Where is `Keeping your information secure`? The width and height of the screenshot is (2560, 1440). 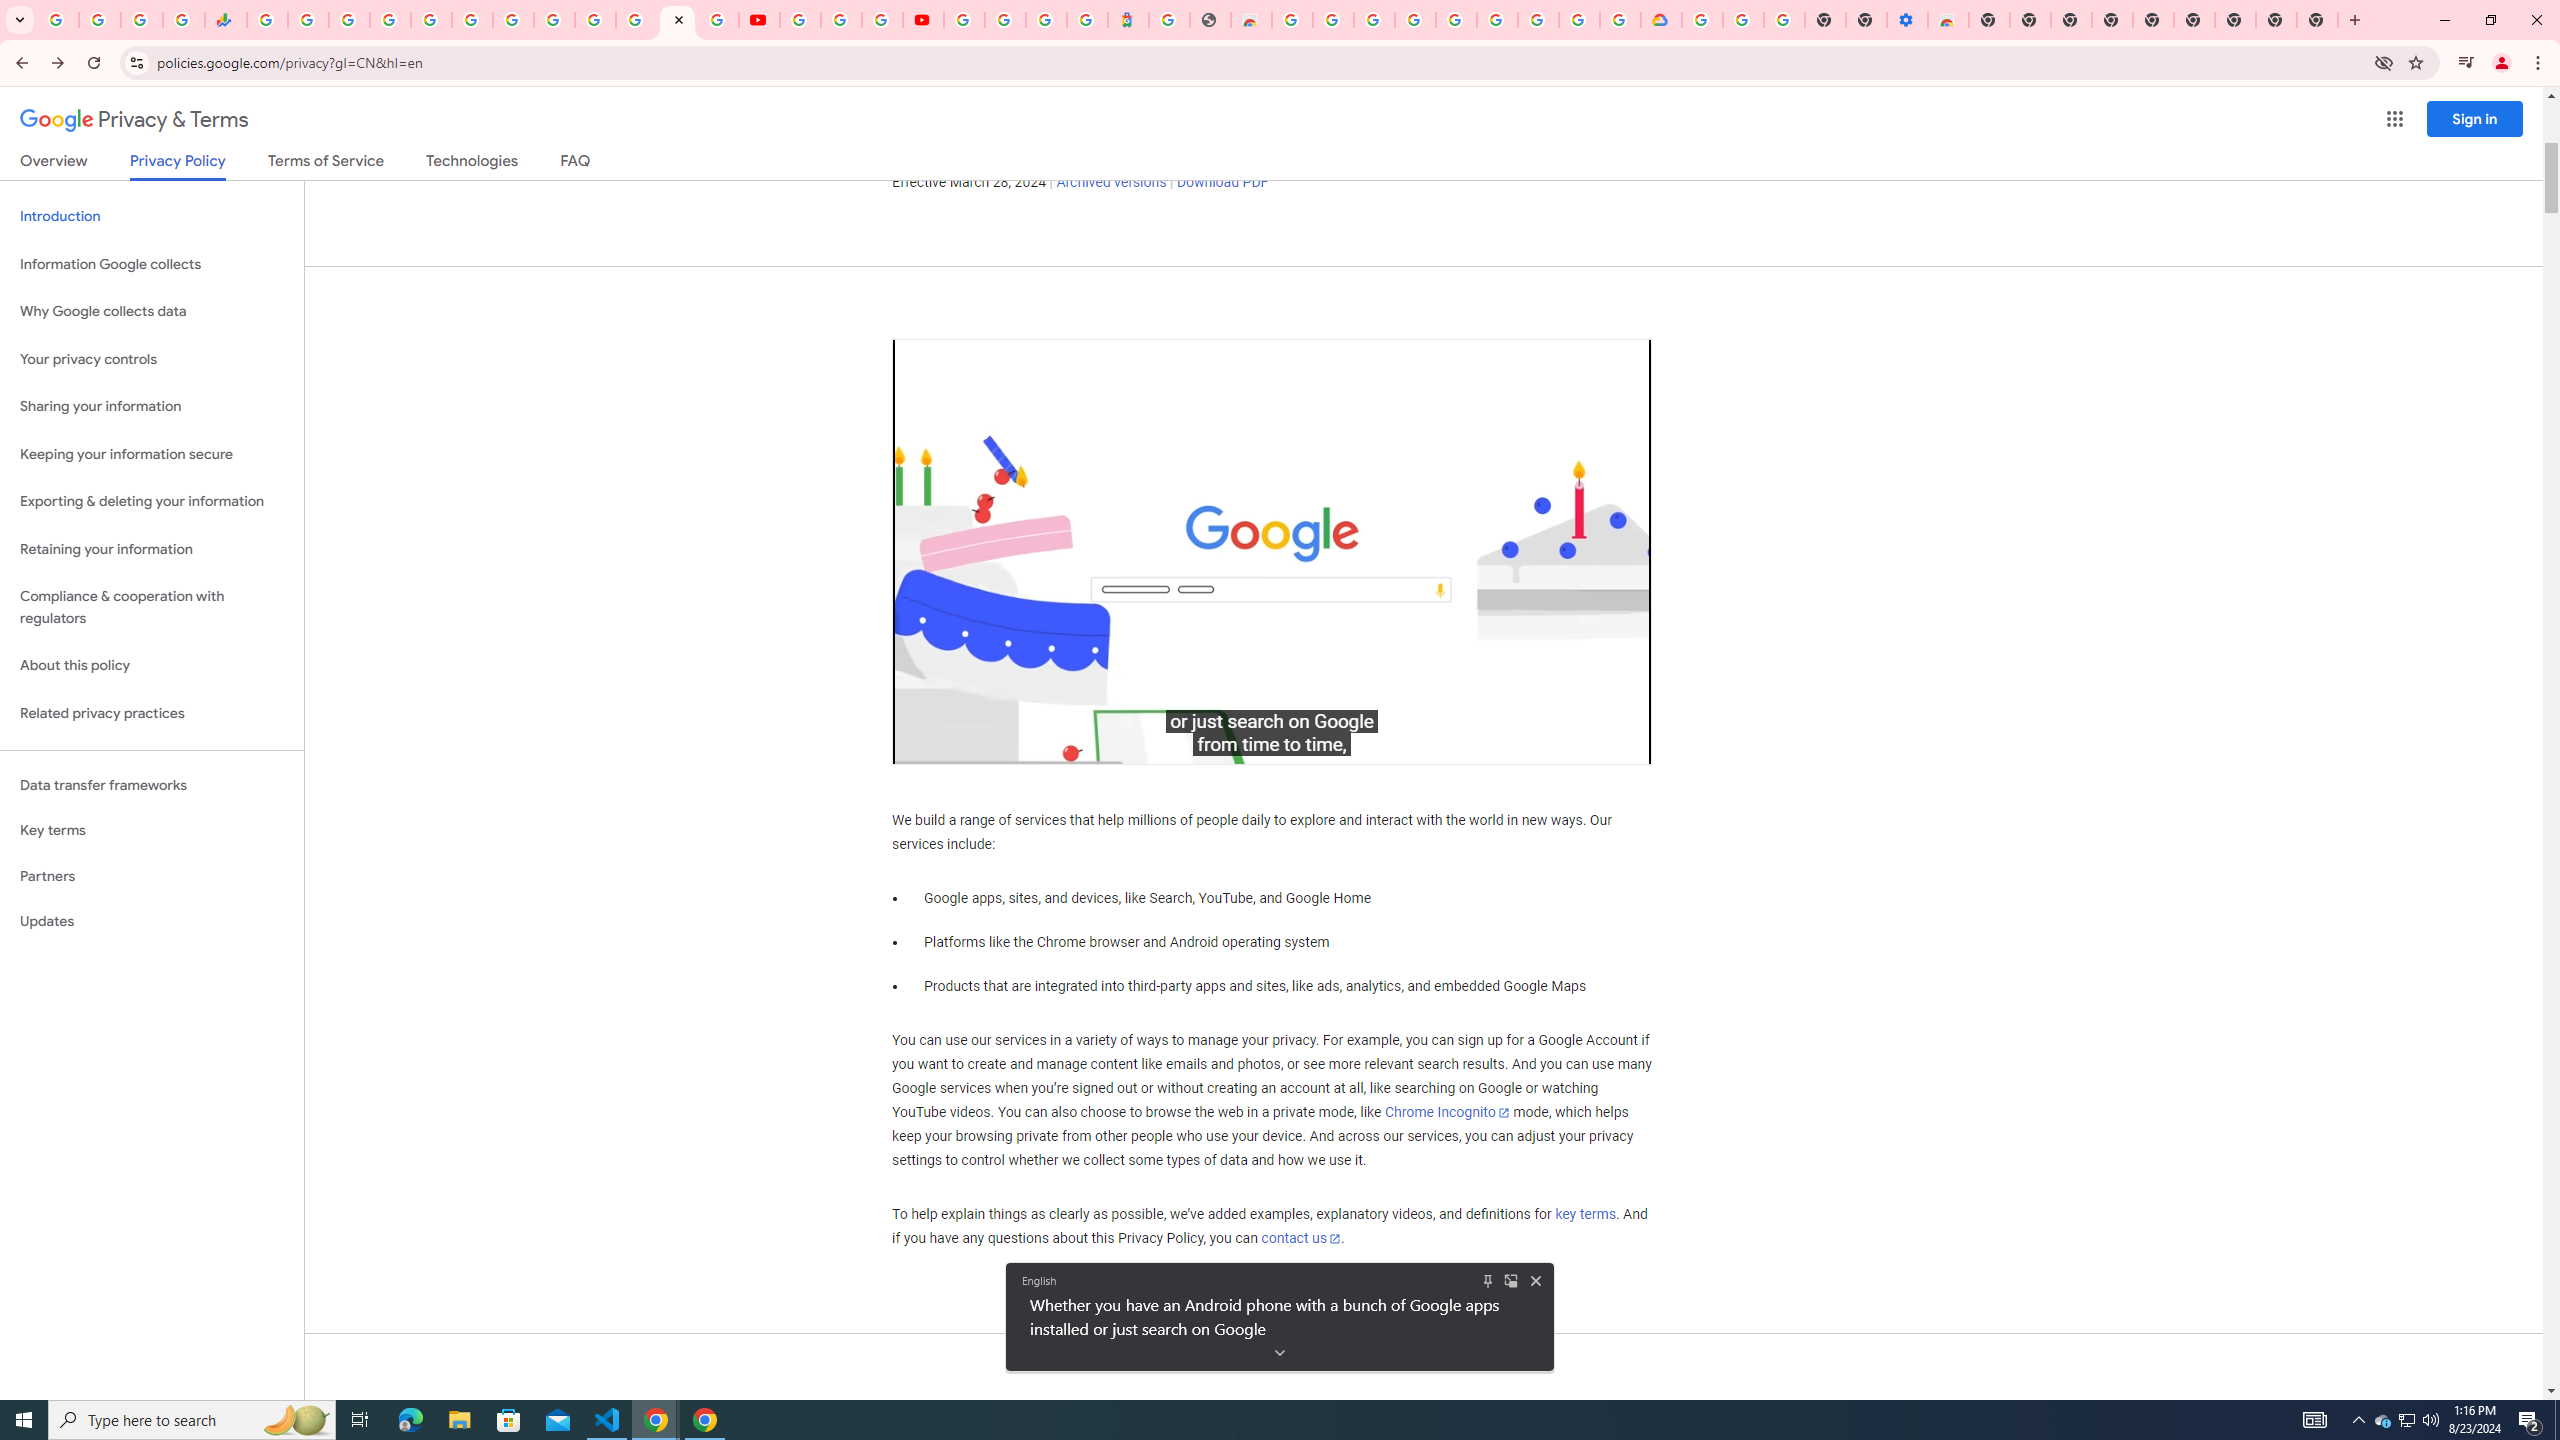
Keeping your information secure is located at coordinates (152, 454).